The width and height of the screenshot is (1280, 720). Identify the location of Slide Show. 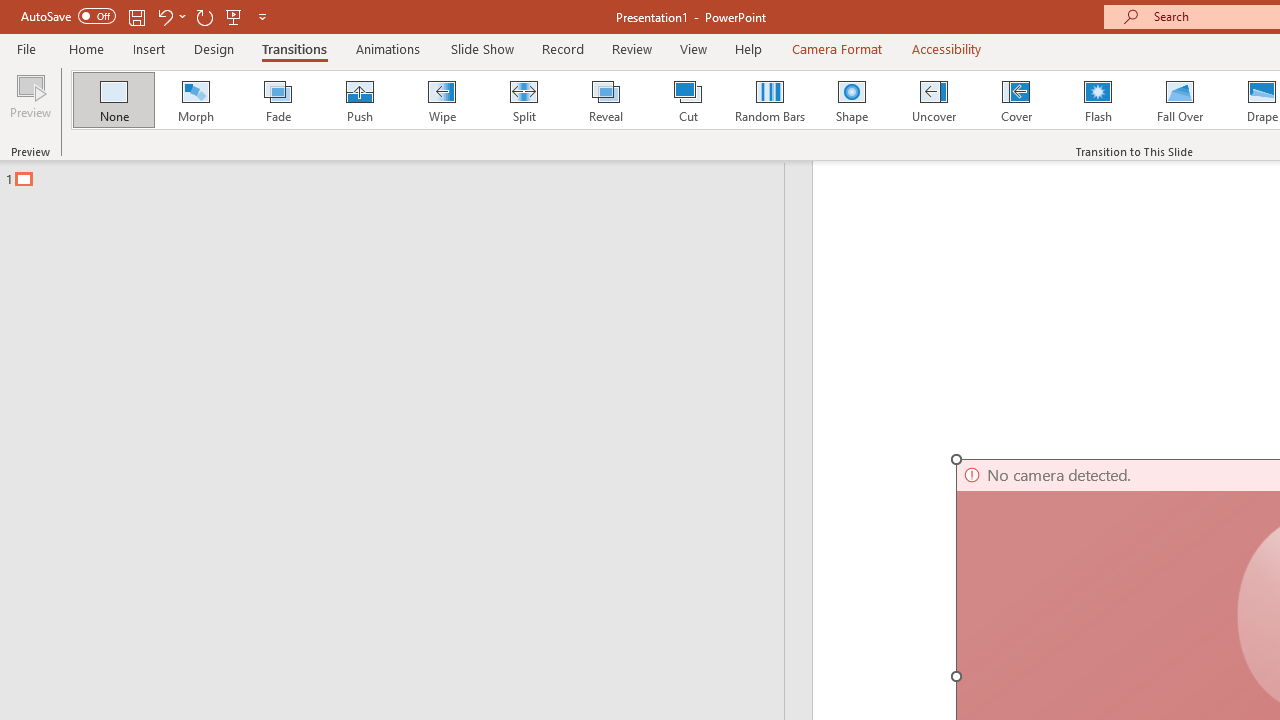
(482, 48).